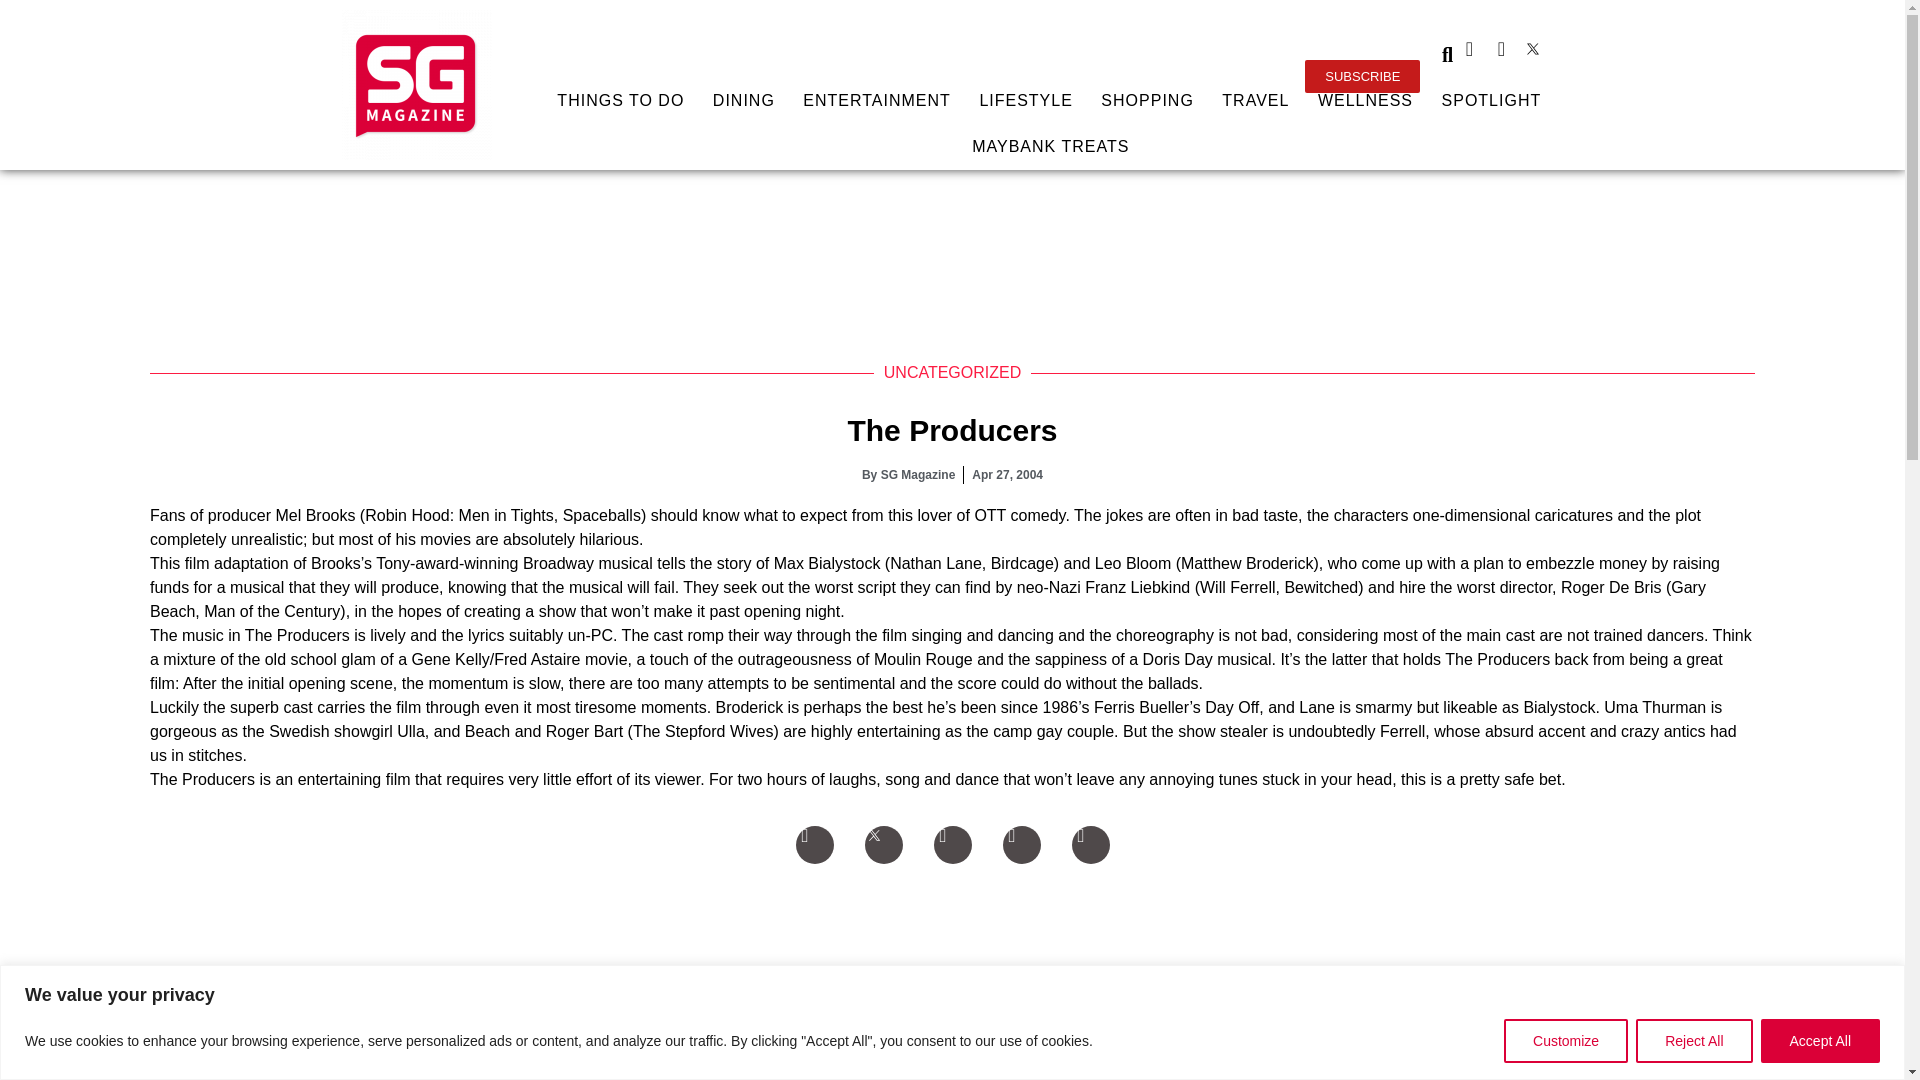 This screenshot has height=1080, width=1920. I want to click on ENTERTAINMENT, so click(877, 100).